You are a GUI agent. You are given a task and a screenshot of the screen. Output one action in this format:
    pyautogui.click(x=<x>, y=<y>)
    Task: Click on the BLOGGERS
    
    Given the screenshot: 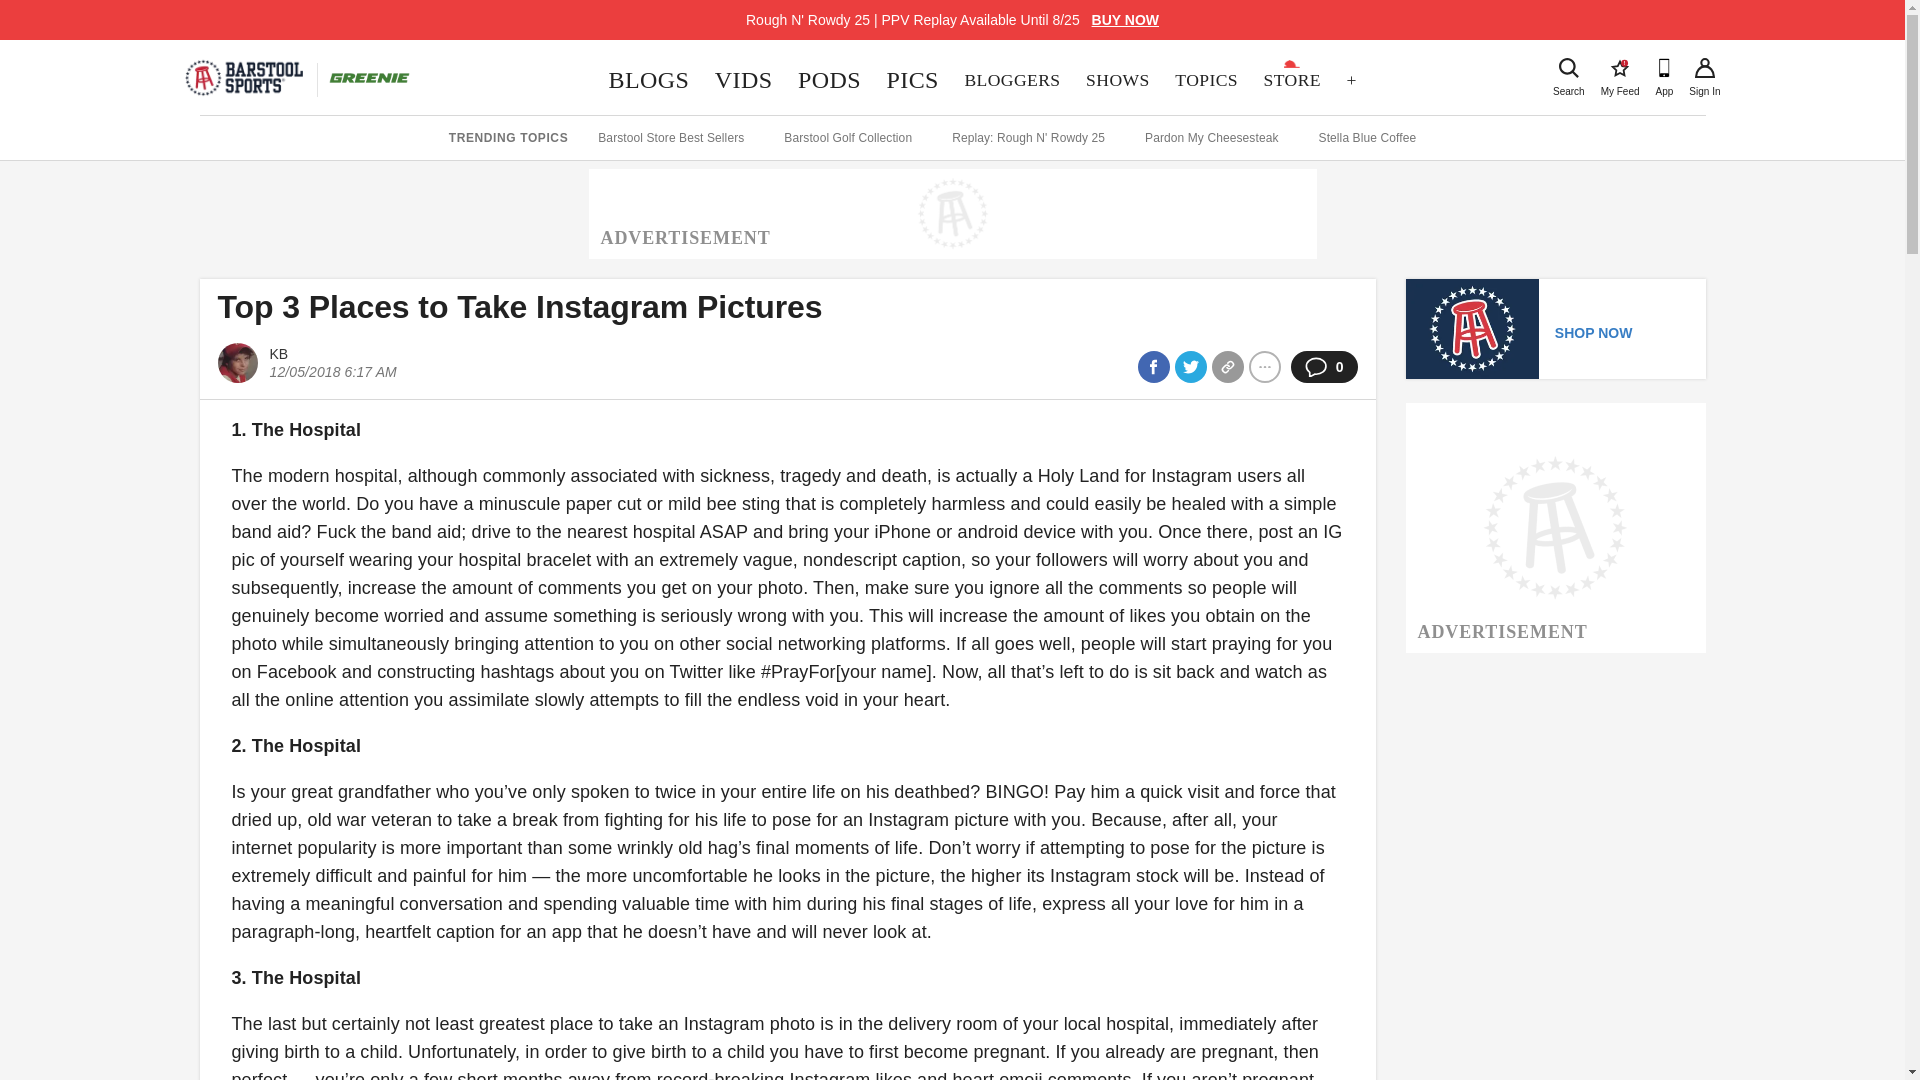 What is the action you would take?
    pyautogui.click(x=829, y=80)
    